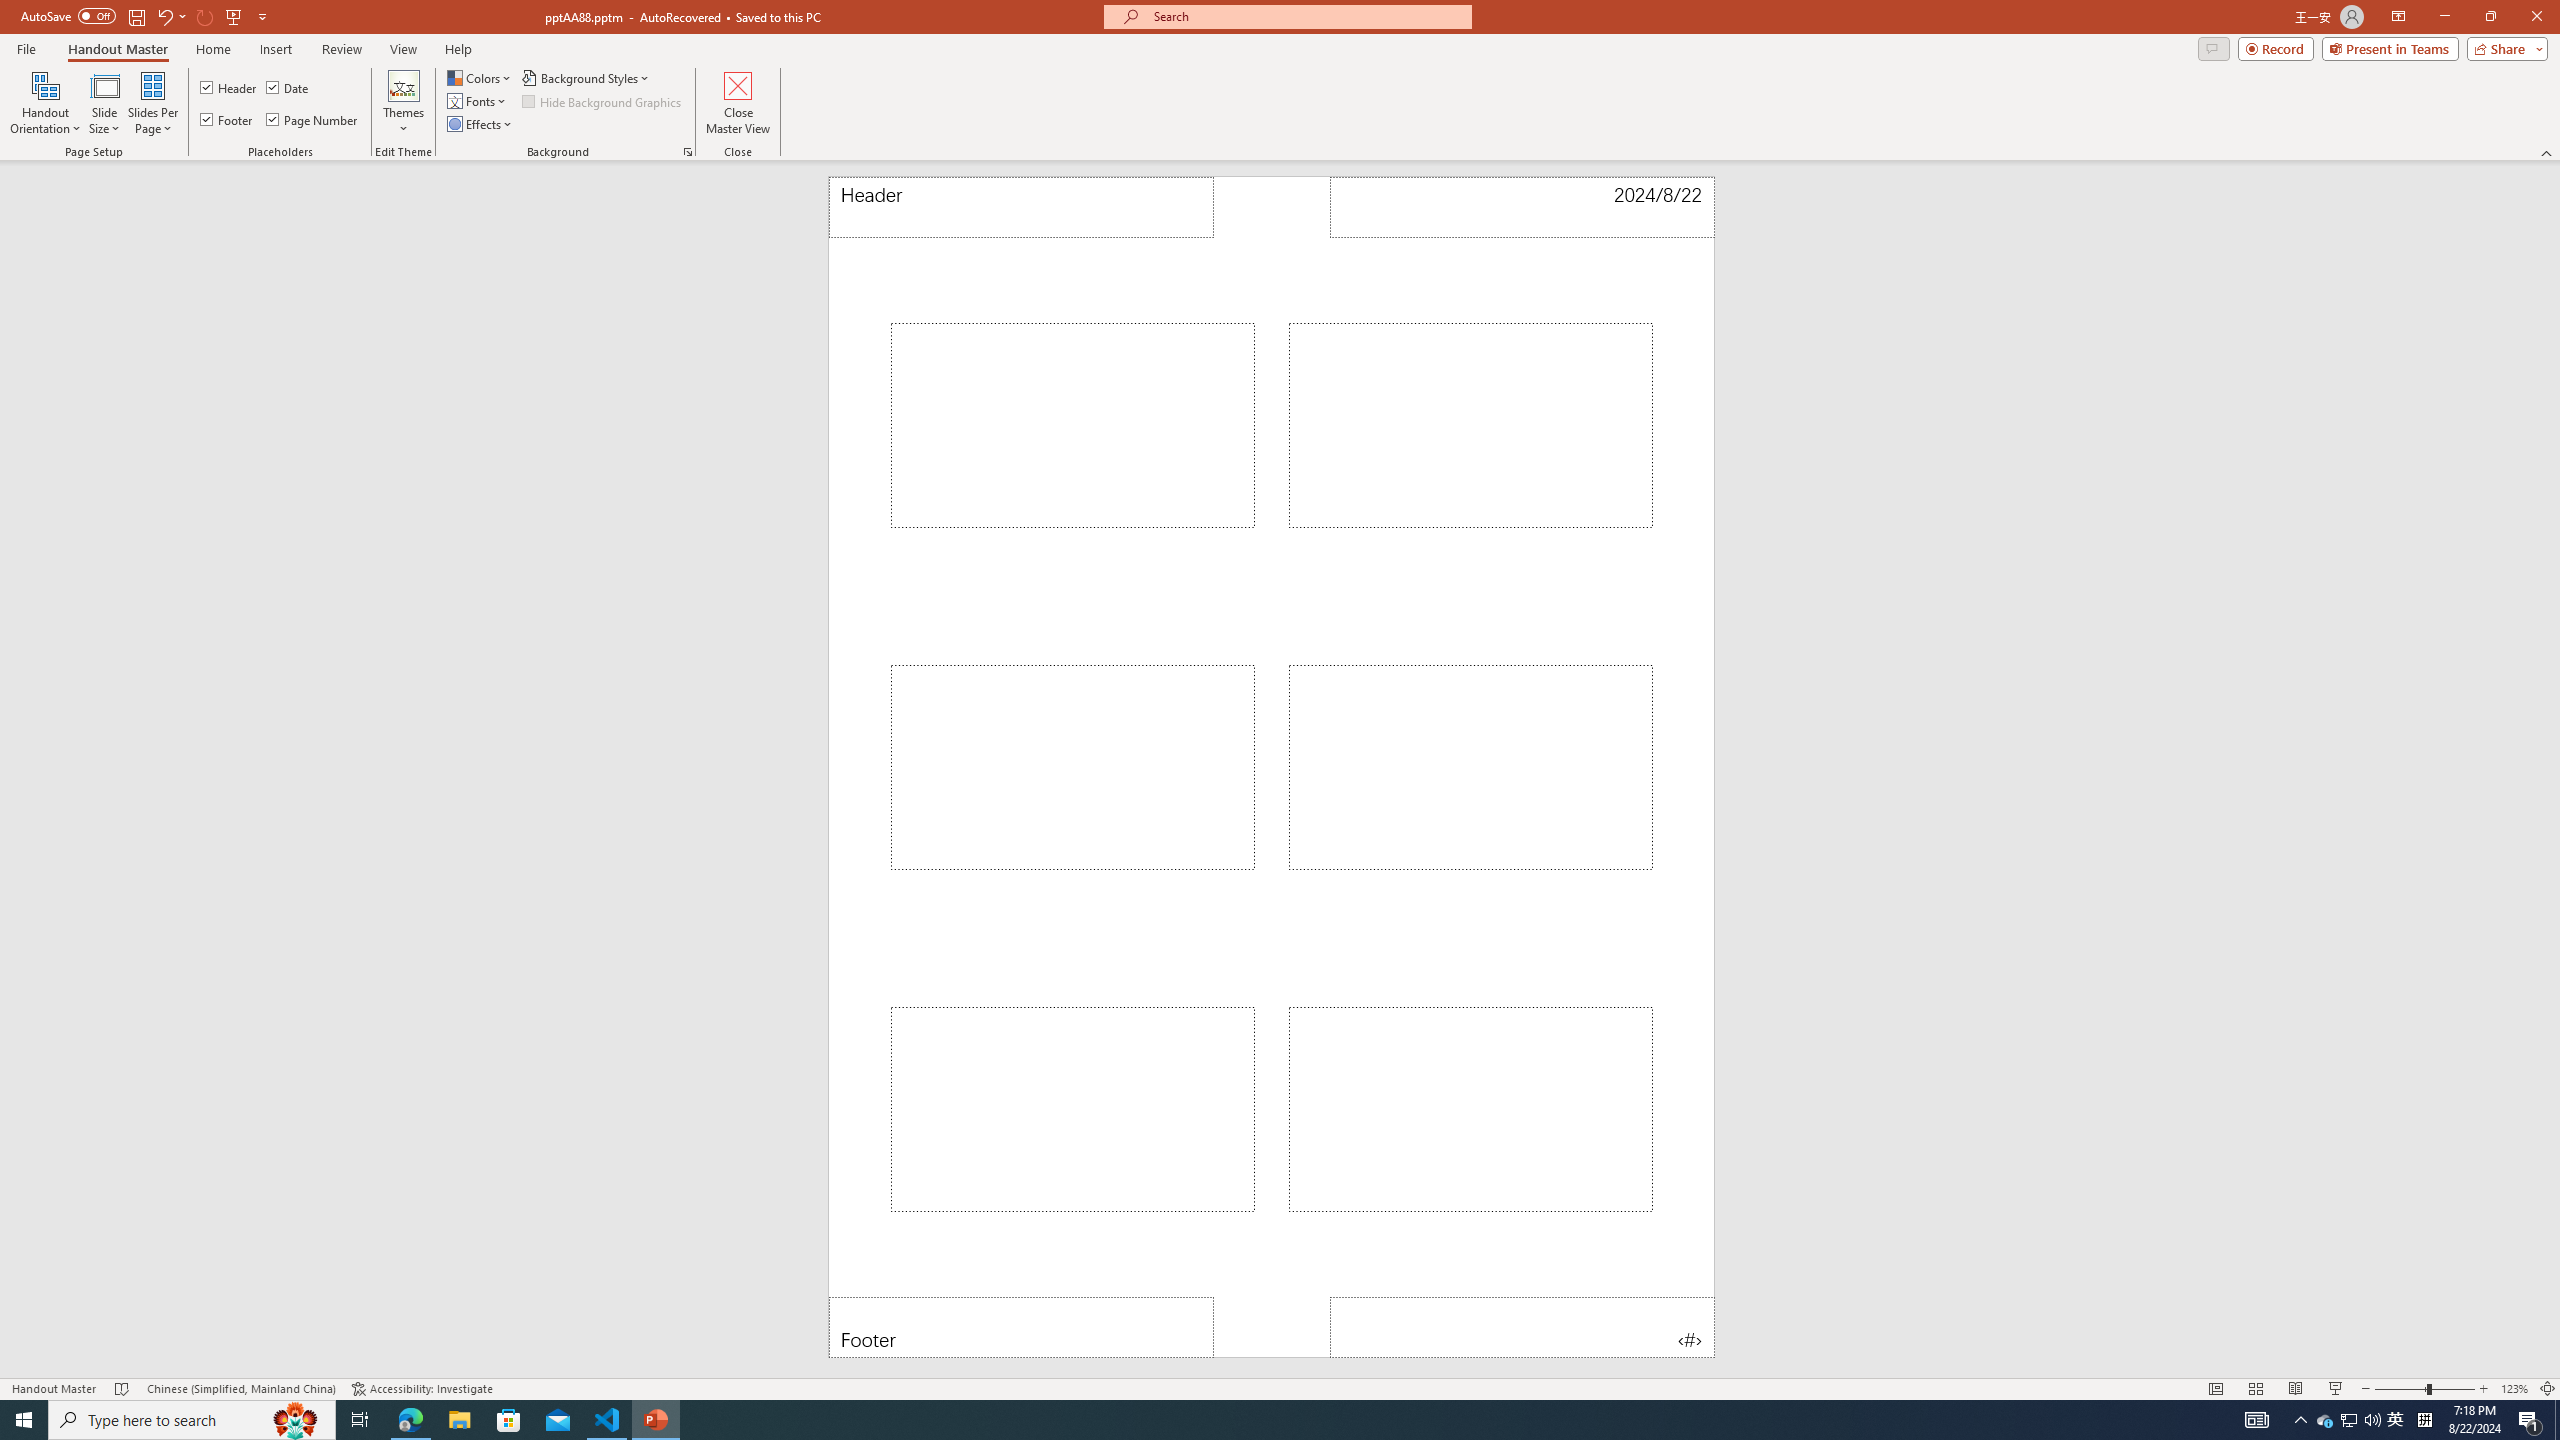 Image resolution: width=2560 pixels, height=1440 pixels. Describe the element at coordinates (288, 88) in the screenshot. I see `Date` at that location.